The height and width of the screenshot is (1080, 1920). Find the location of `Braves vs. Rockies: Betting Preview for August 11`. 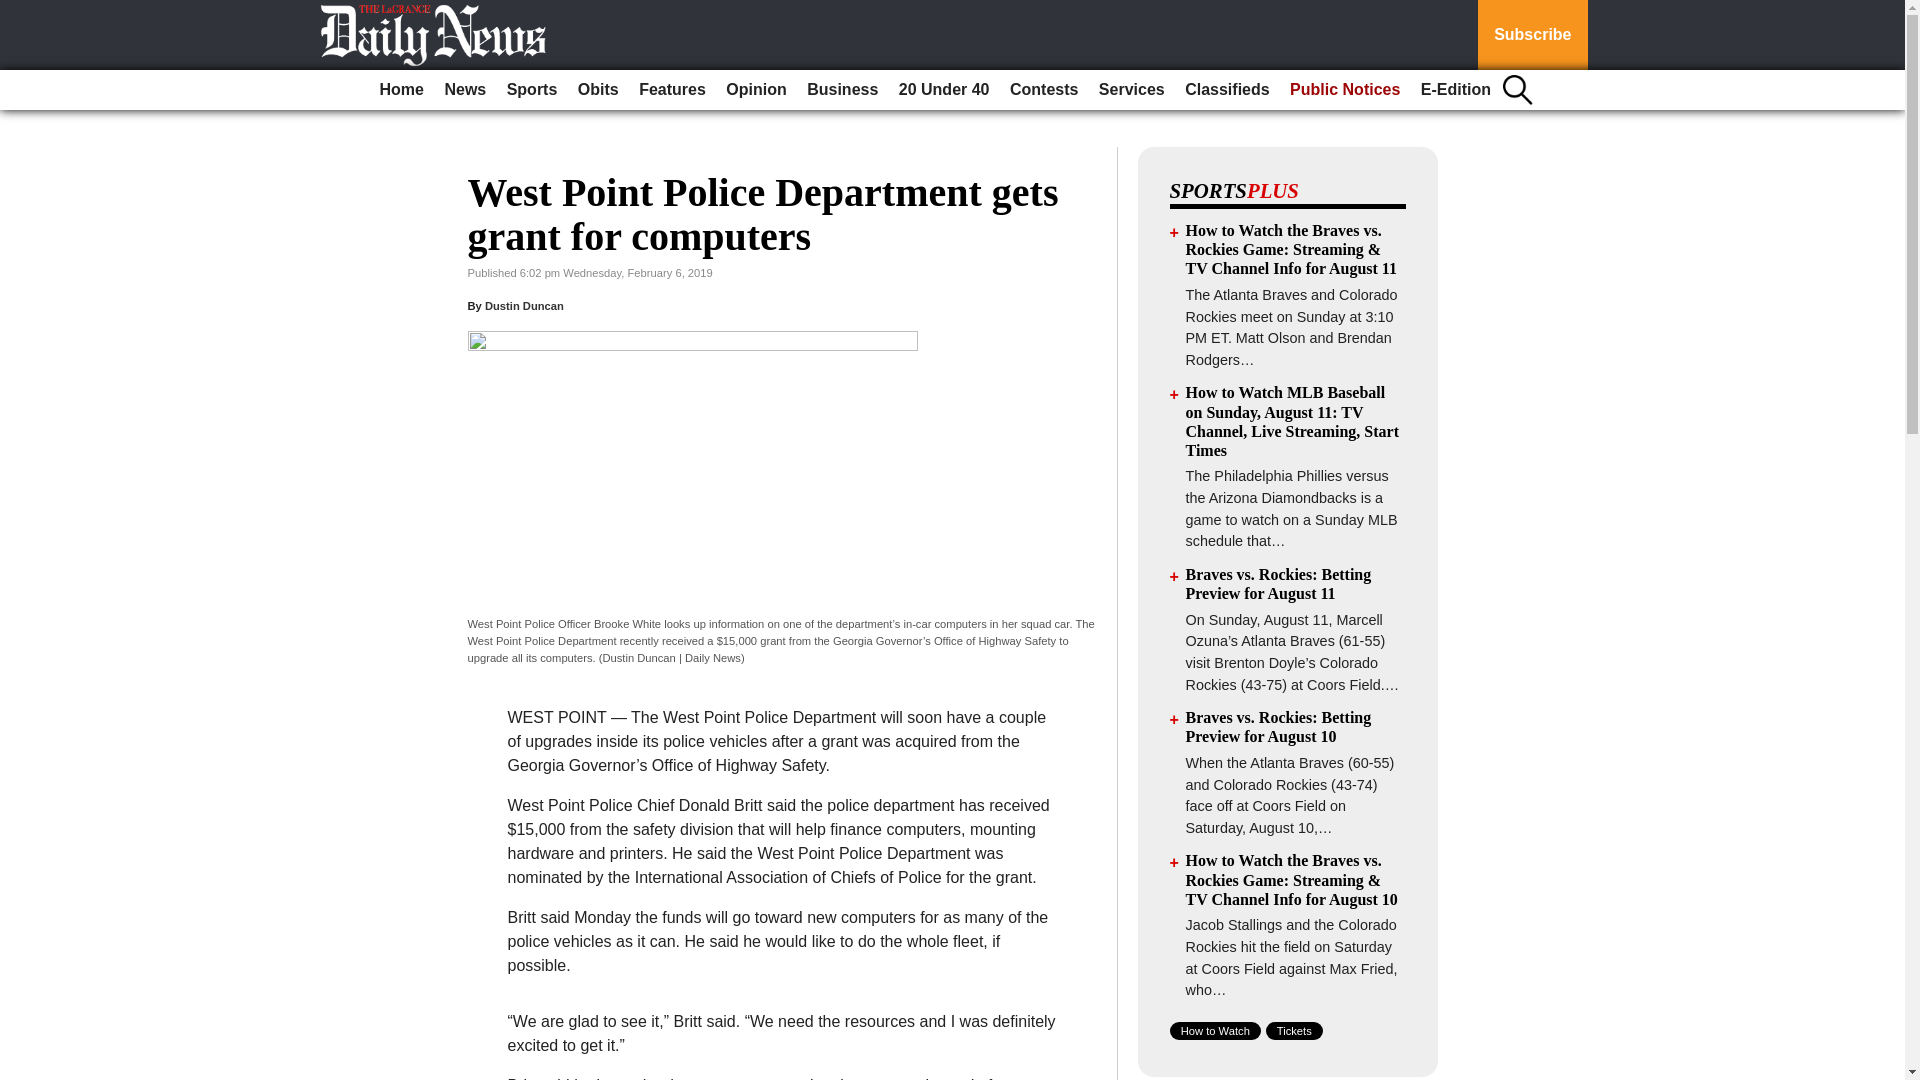

Braves vs. Rockies: Betting Preview for August 11 is located at coordinates (1279, 583).